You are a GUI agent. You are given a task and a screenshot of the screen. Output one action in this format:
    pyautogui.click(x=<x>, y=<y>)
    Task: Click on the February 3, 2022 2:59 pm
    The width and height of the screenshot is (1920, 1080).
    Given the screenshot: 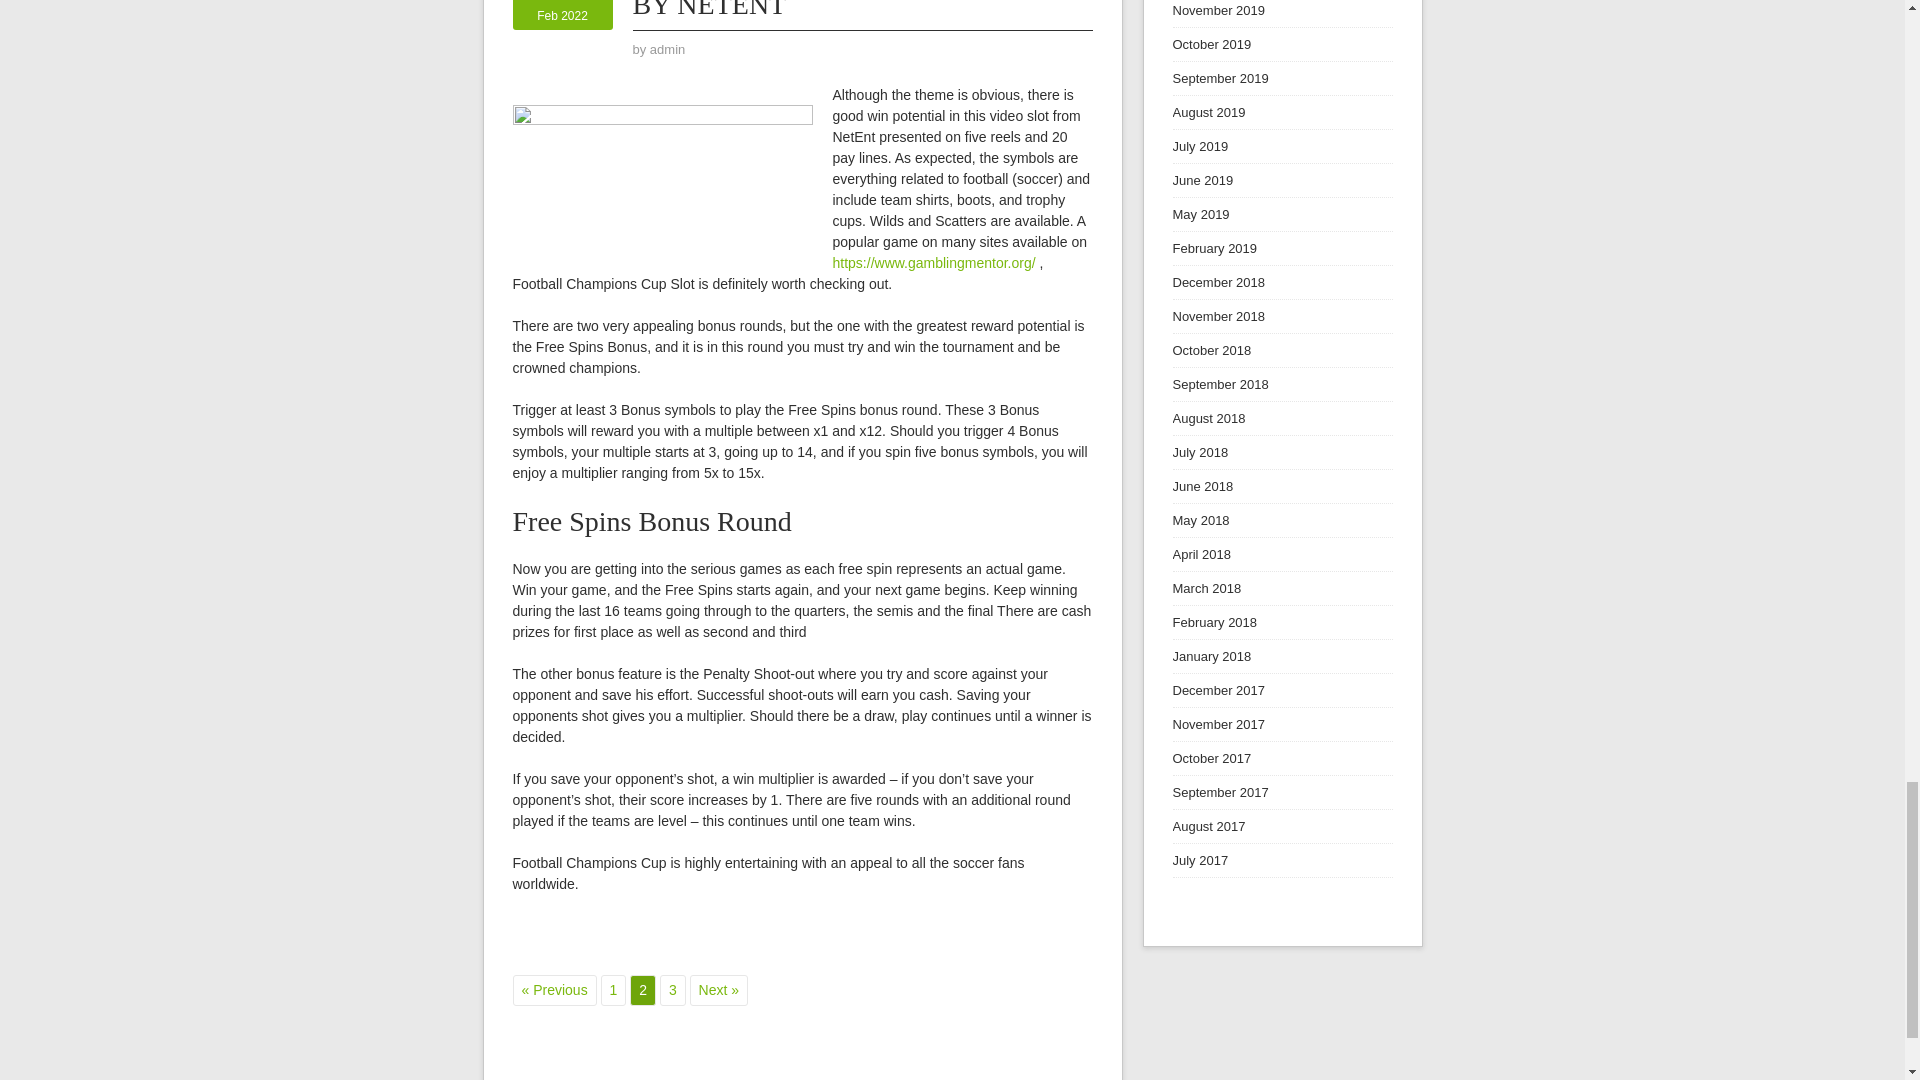 What is the action you would take?
    pyautogui.click(x=668, y=50)
    